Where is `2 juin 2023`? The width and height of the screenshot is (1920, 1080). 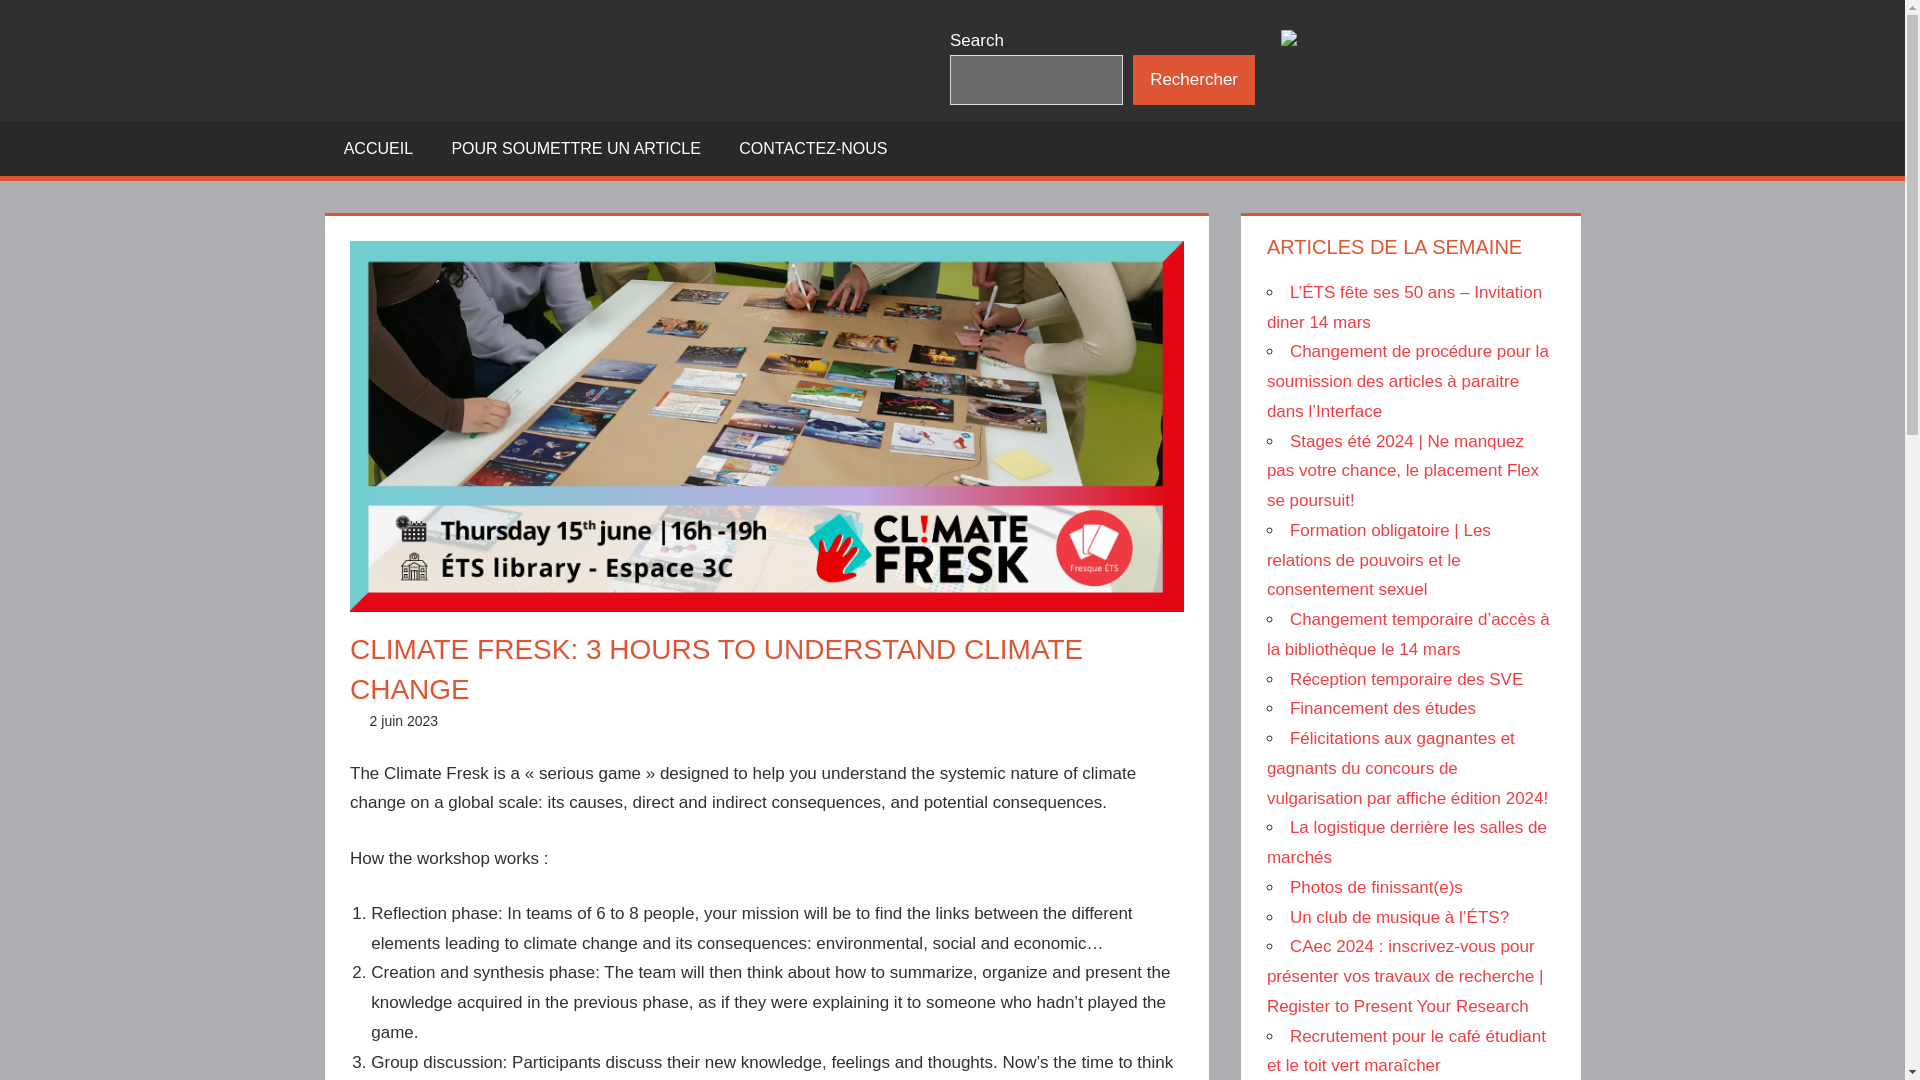
2 juin 2023 is located at coordinates (404, 720).